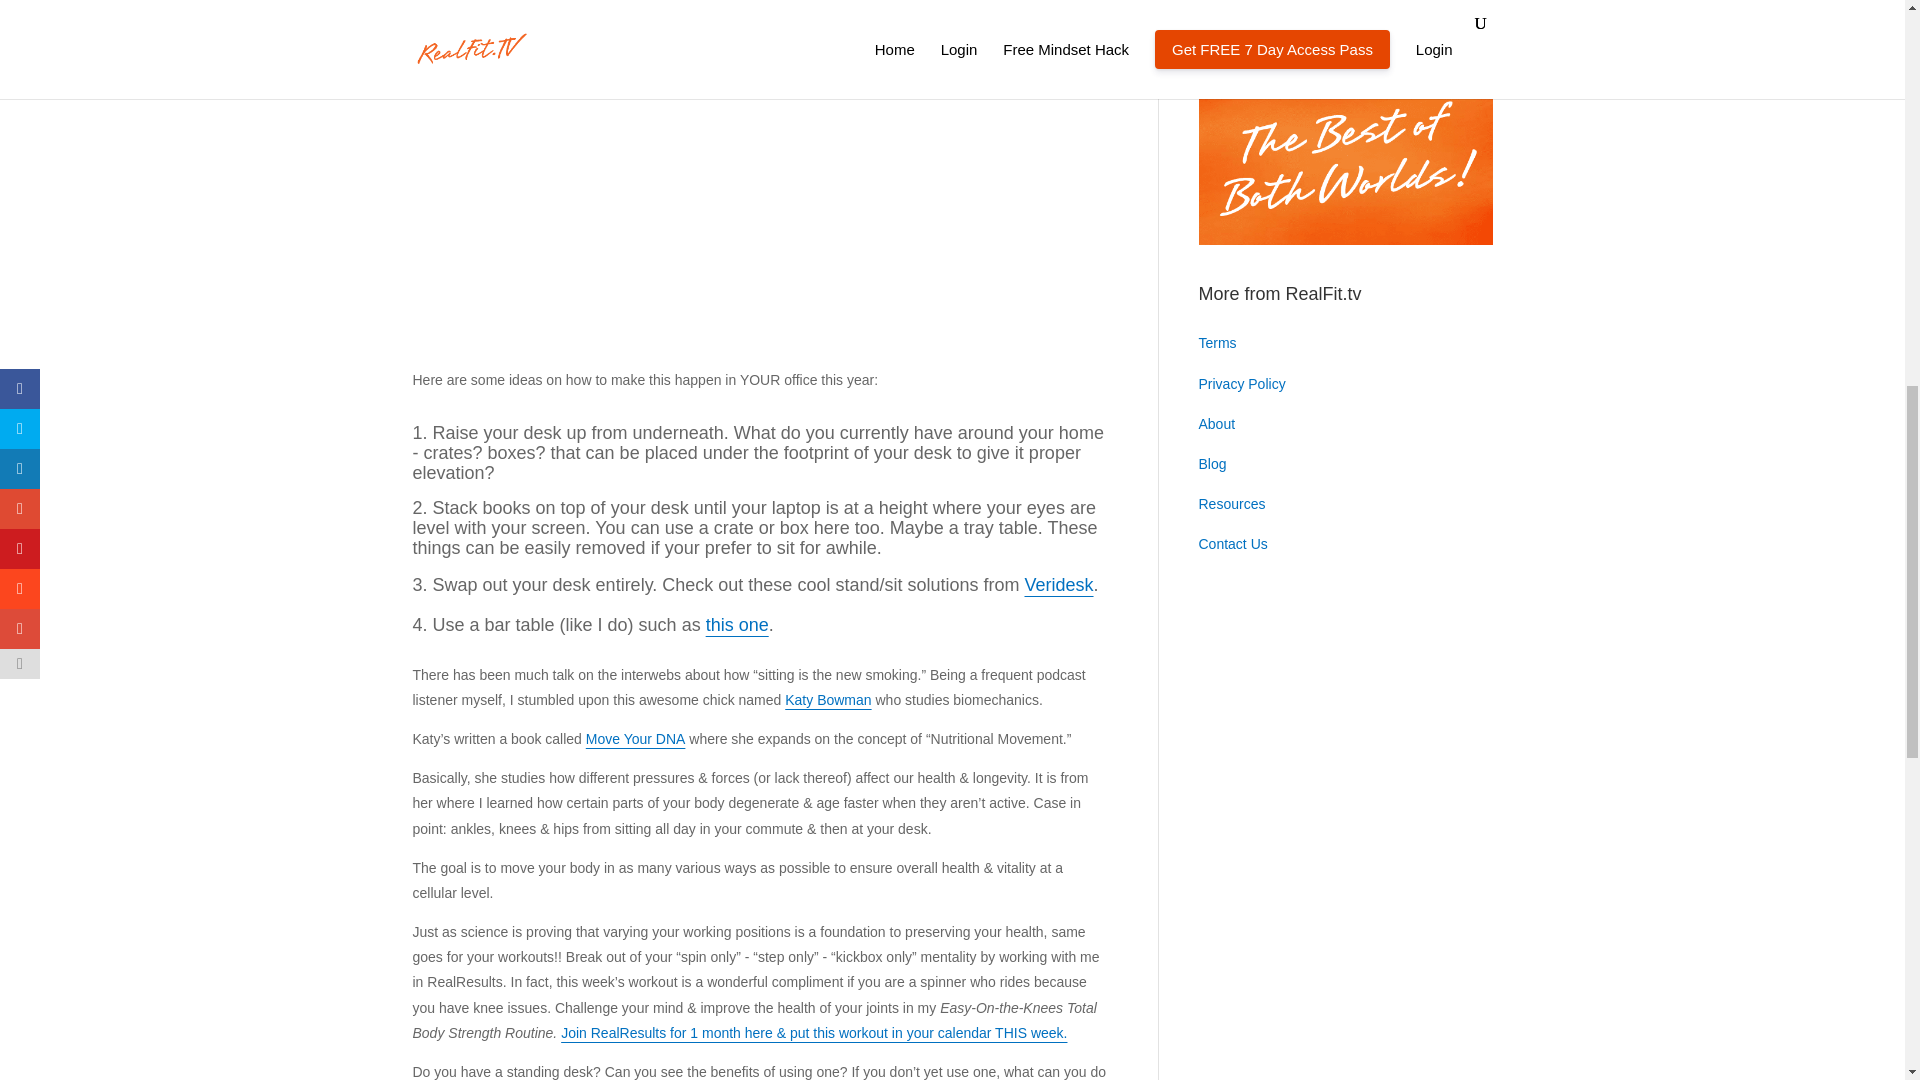 This screenshot has width=1920, height=1080. What do you see at coordinates (828, 700) in the screenshot?
I see `Katy Bowman` at bounding box center [828, 700].